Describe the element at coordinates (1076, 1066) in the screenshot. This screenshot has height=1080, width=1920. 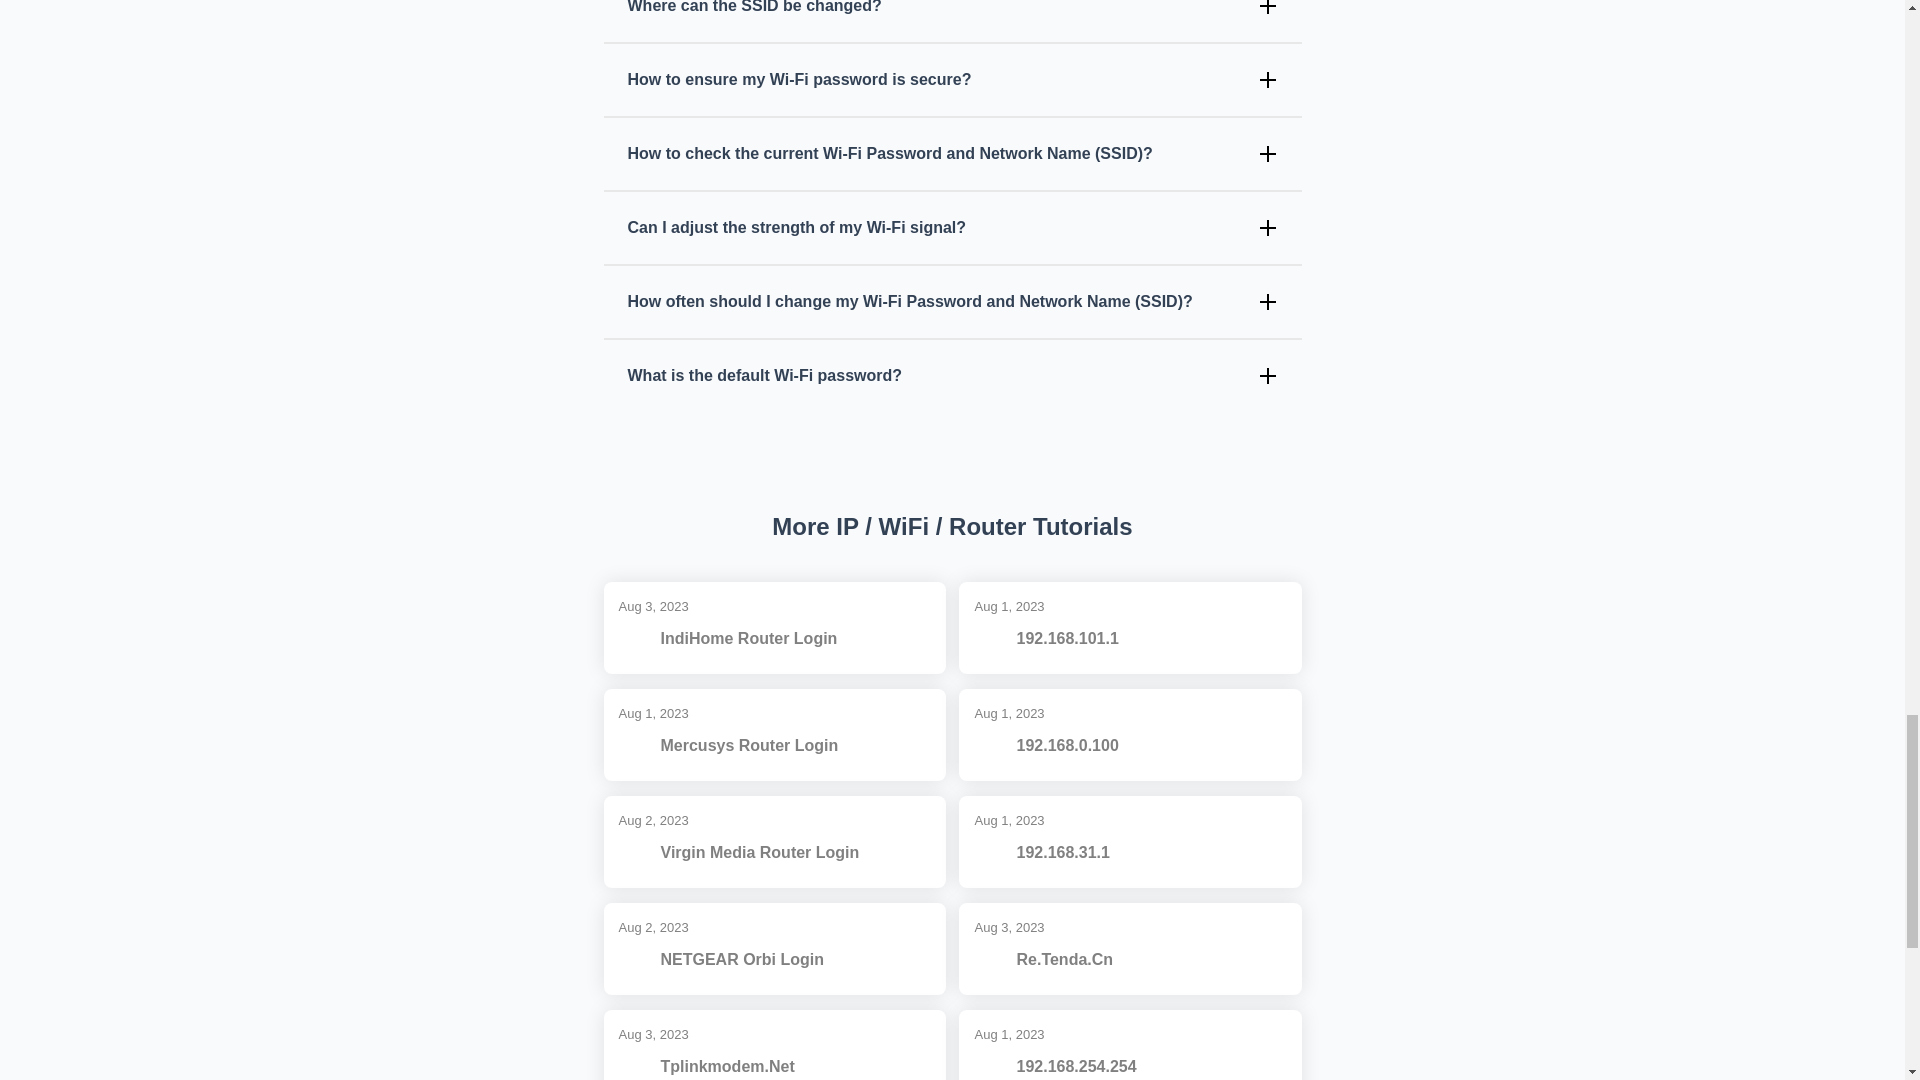
I see `192.168.254.254` at that location.